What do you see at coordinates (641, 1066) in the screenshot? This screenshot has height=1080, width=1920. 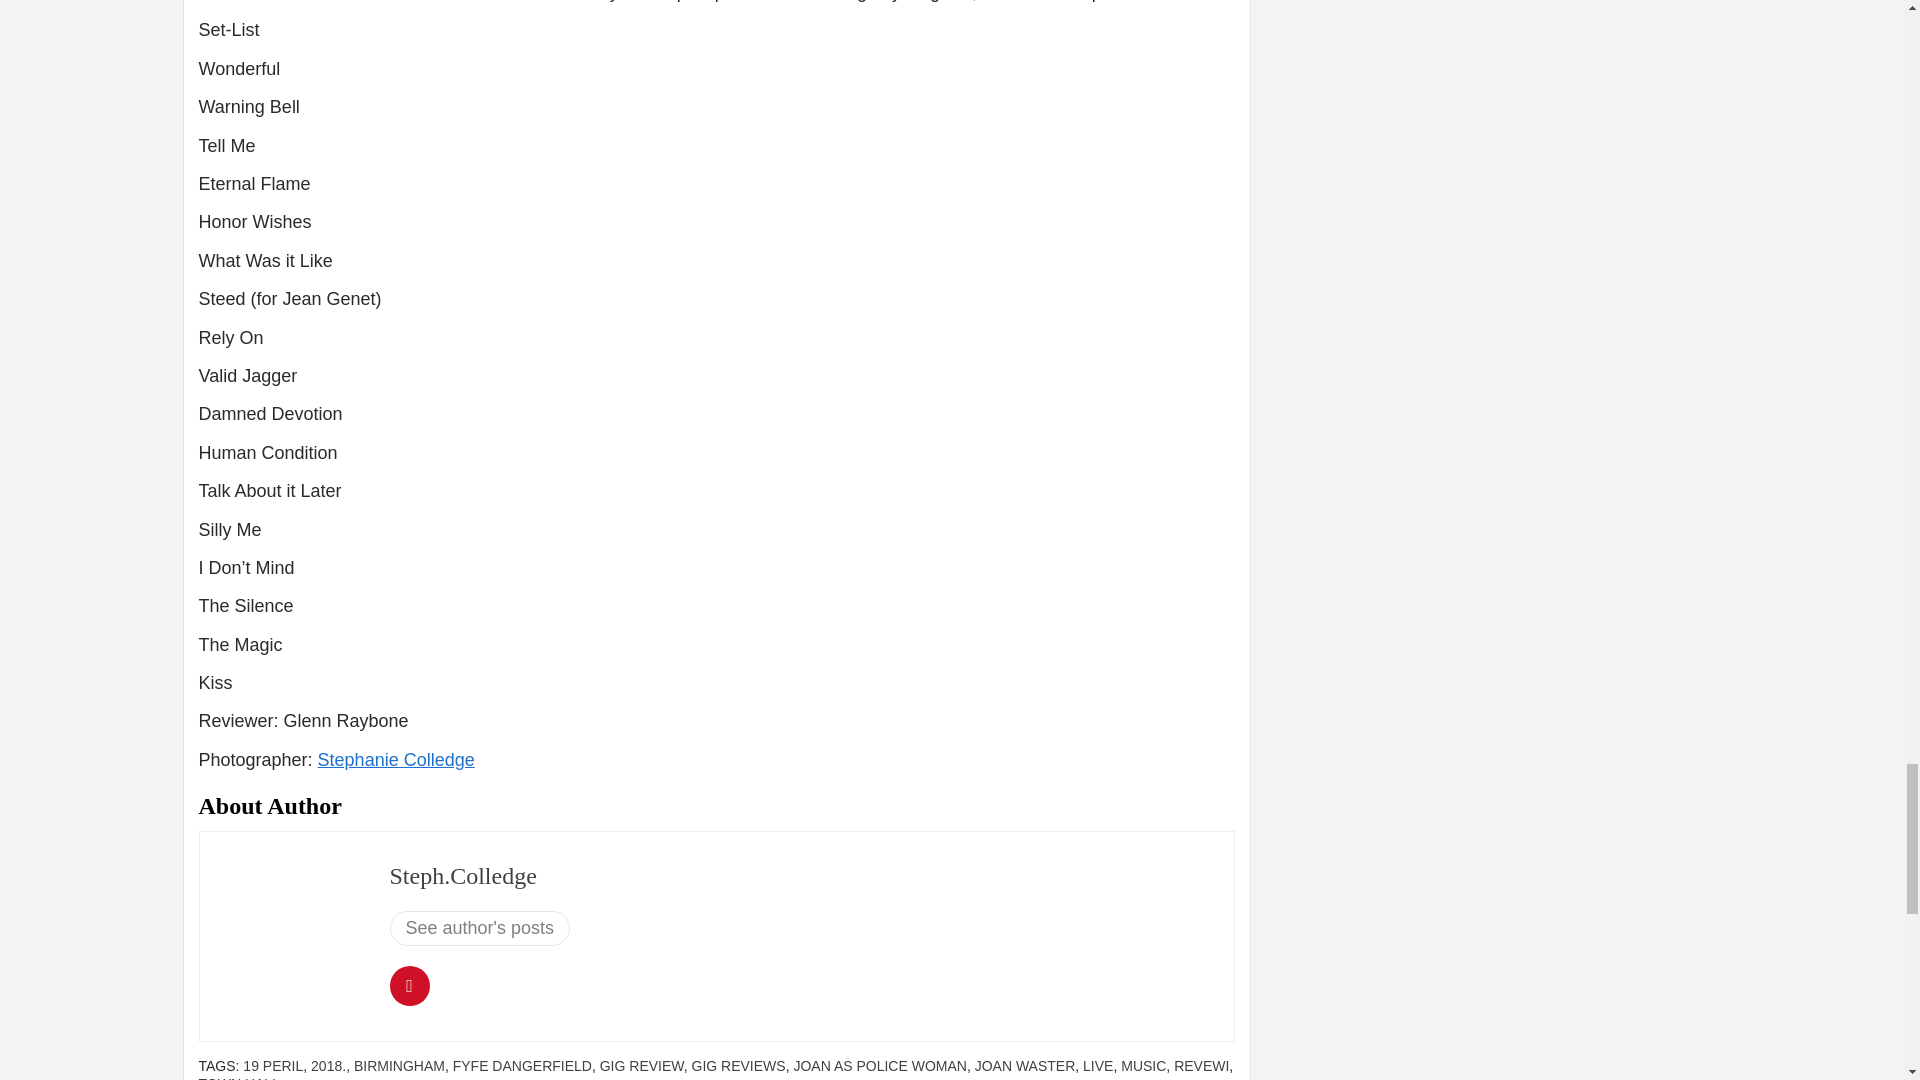 I see `GIG REVIEW` at bounding box center [641, 1066].